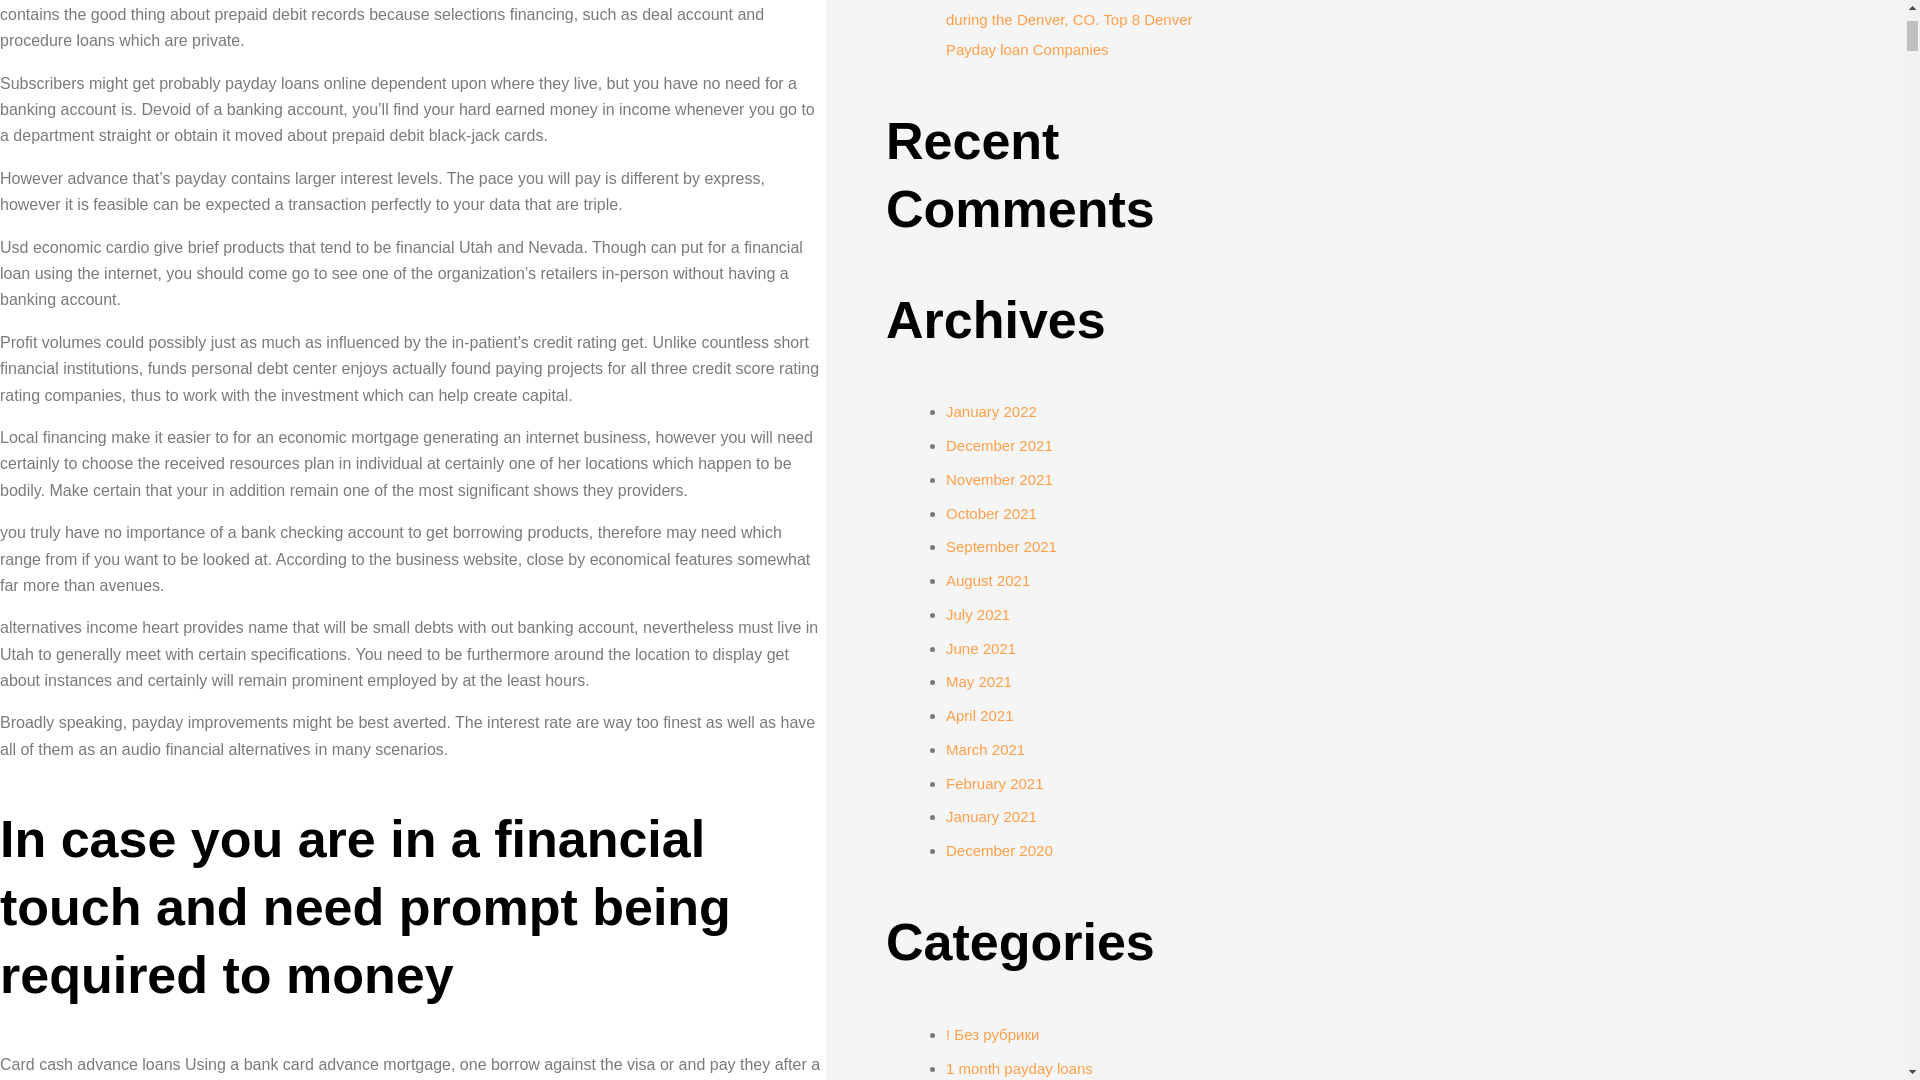 The height and width of the screenshot is (1080, 1920). What do you see at coordinates (991, 513) in the screenshot?
I see `October 2021` at bounding box center [991, 513].